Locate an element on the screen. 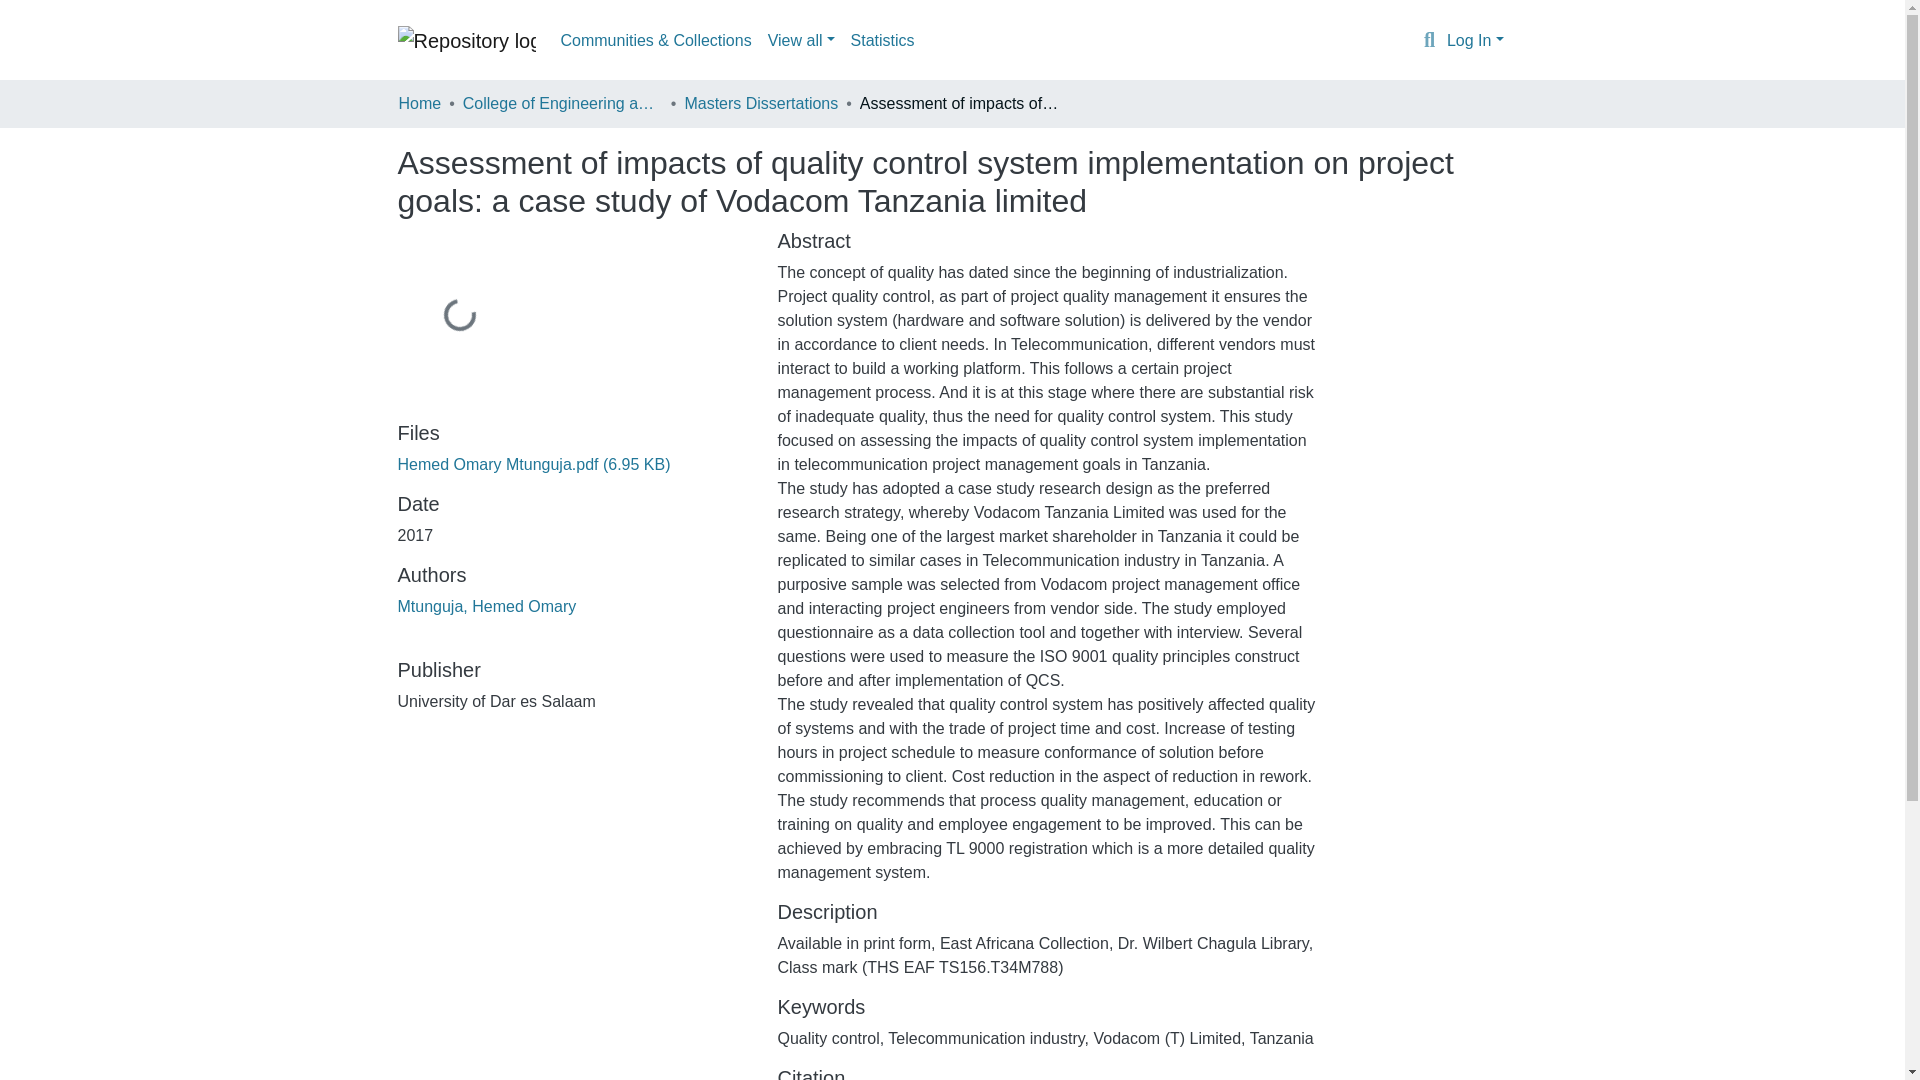 This screenshot has width=1920, height=1080. Search is located at coordinates (1430, 41).